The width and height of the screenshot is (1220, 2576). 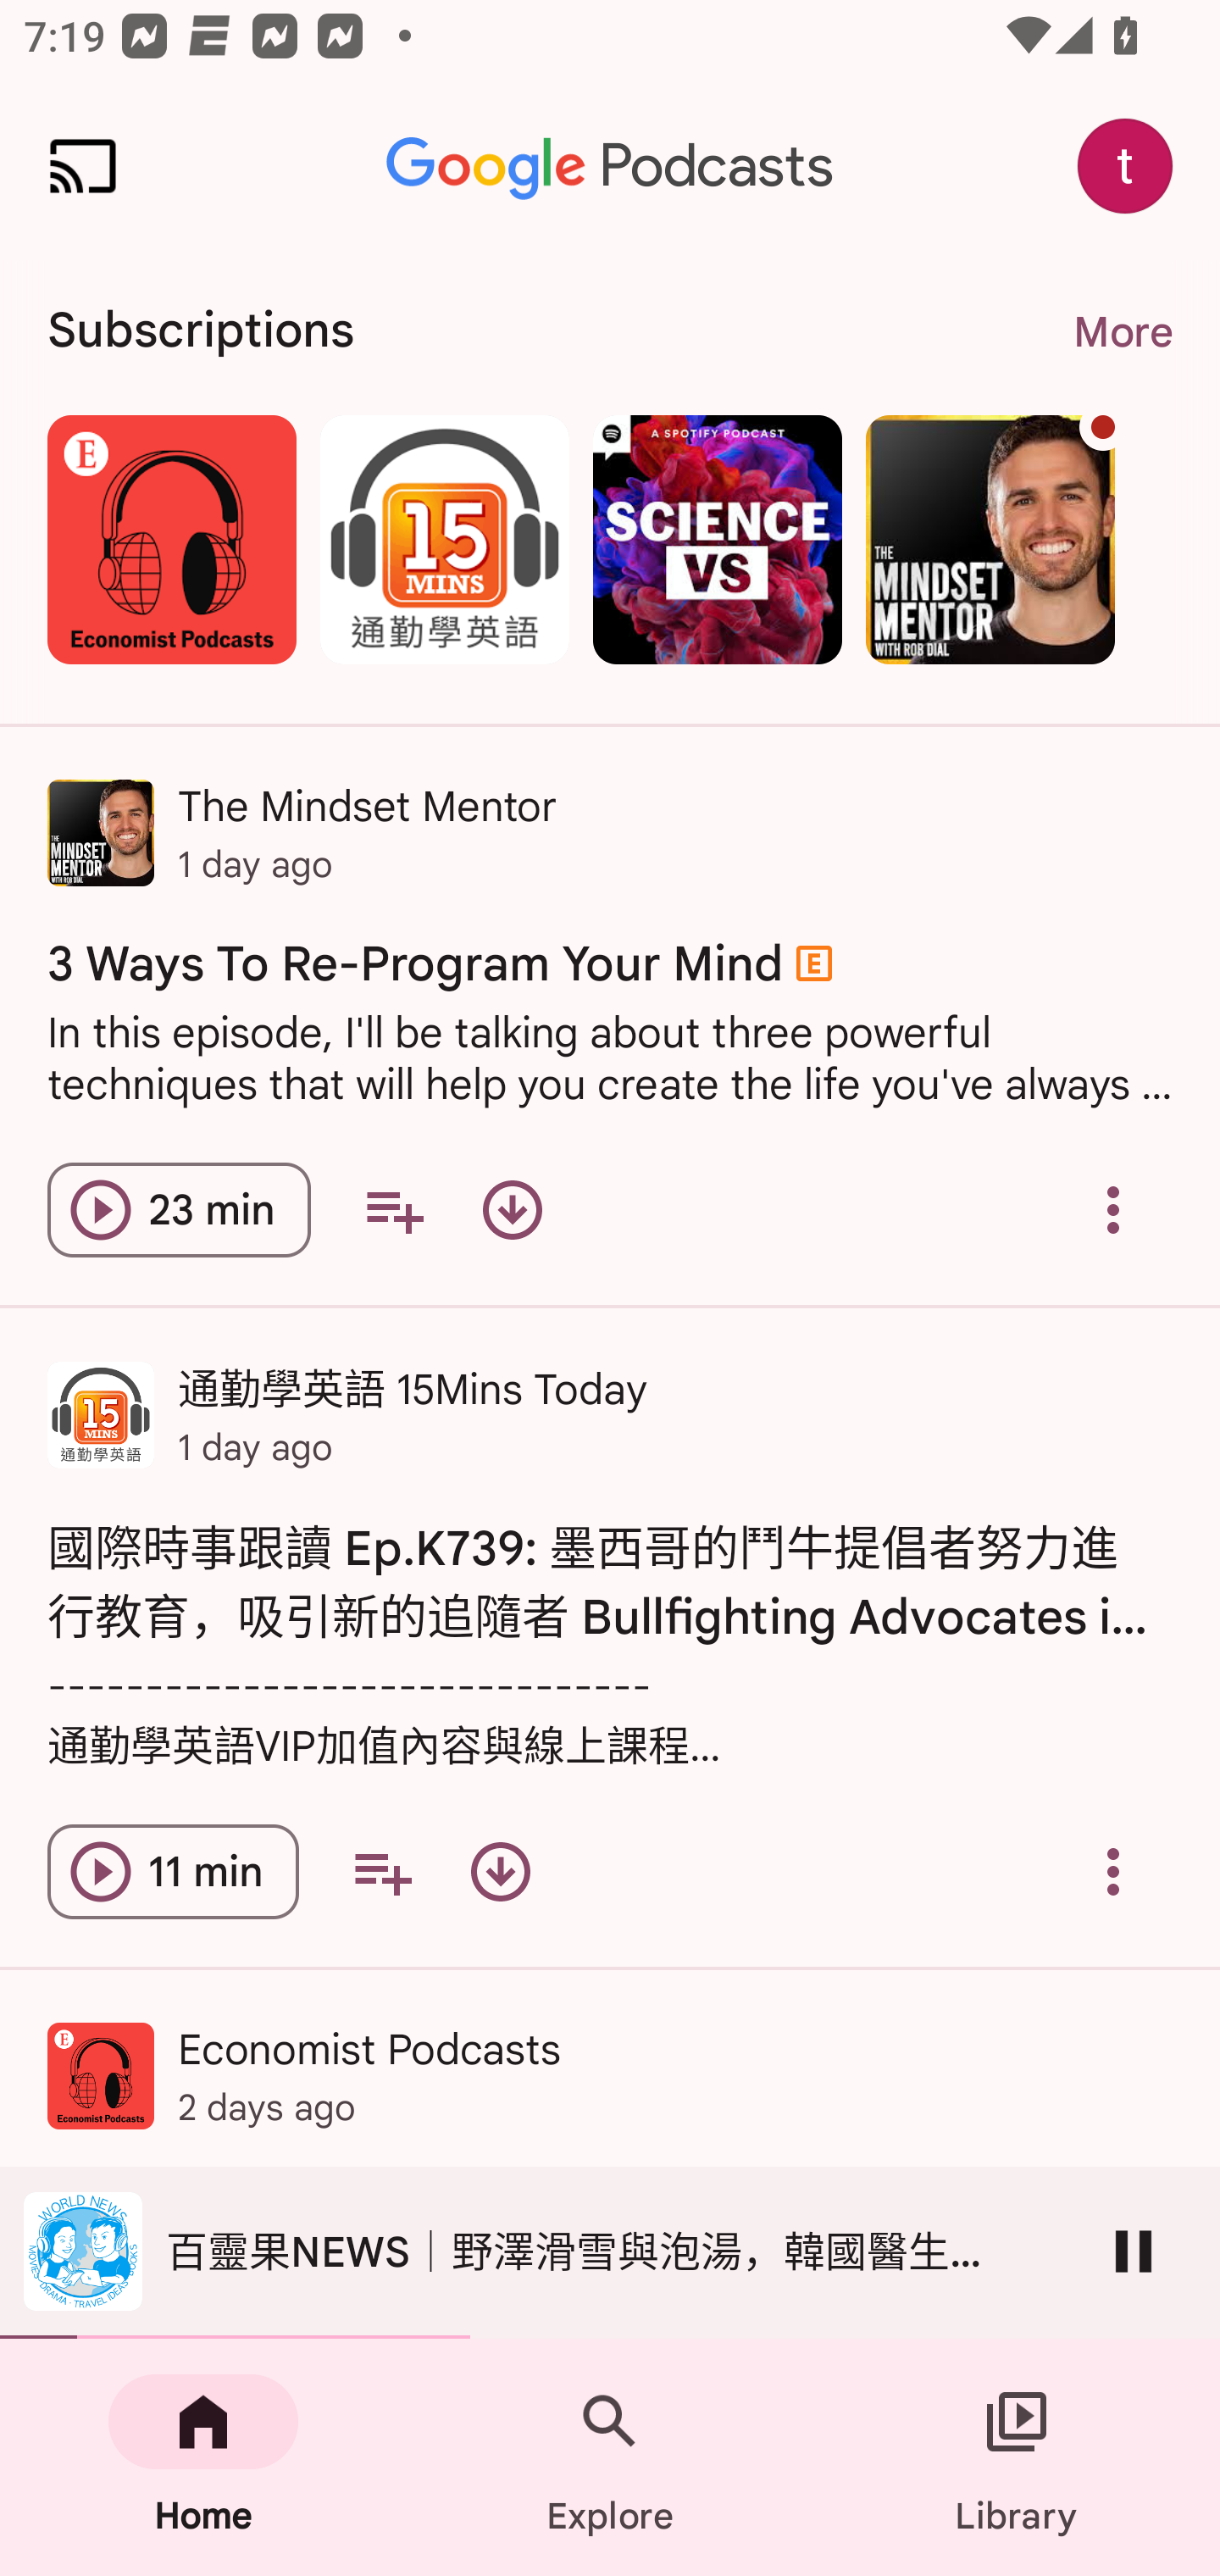 I want to click on Play episode 3 Ways To Re-Program Your Mind 23 min, so click(x=180, y=1208).